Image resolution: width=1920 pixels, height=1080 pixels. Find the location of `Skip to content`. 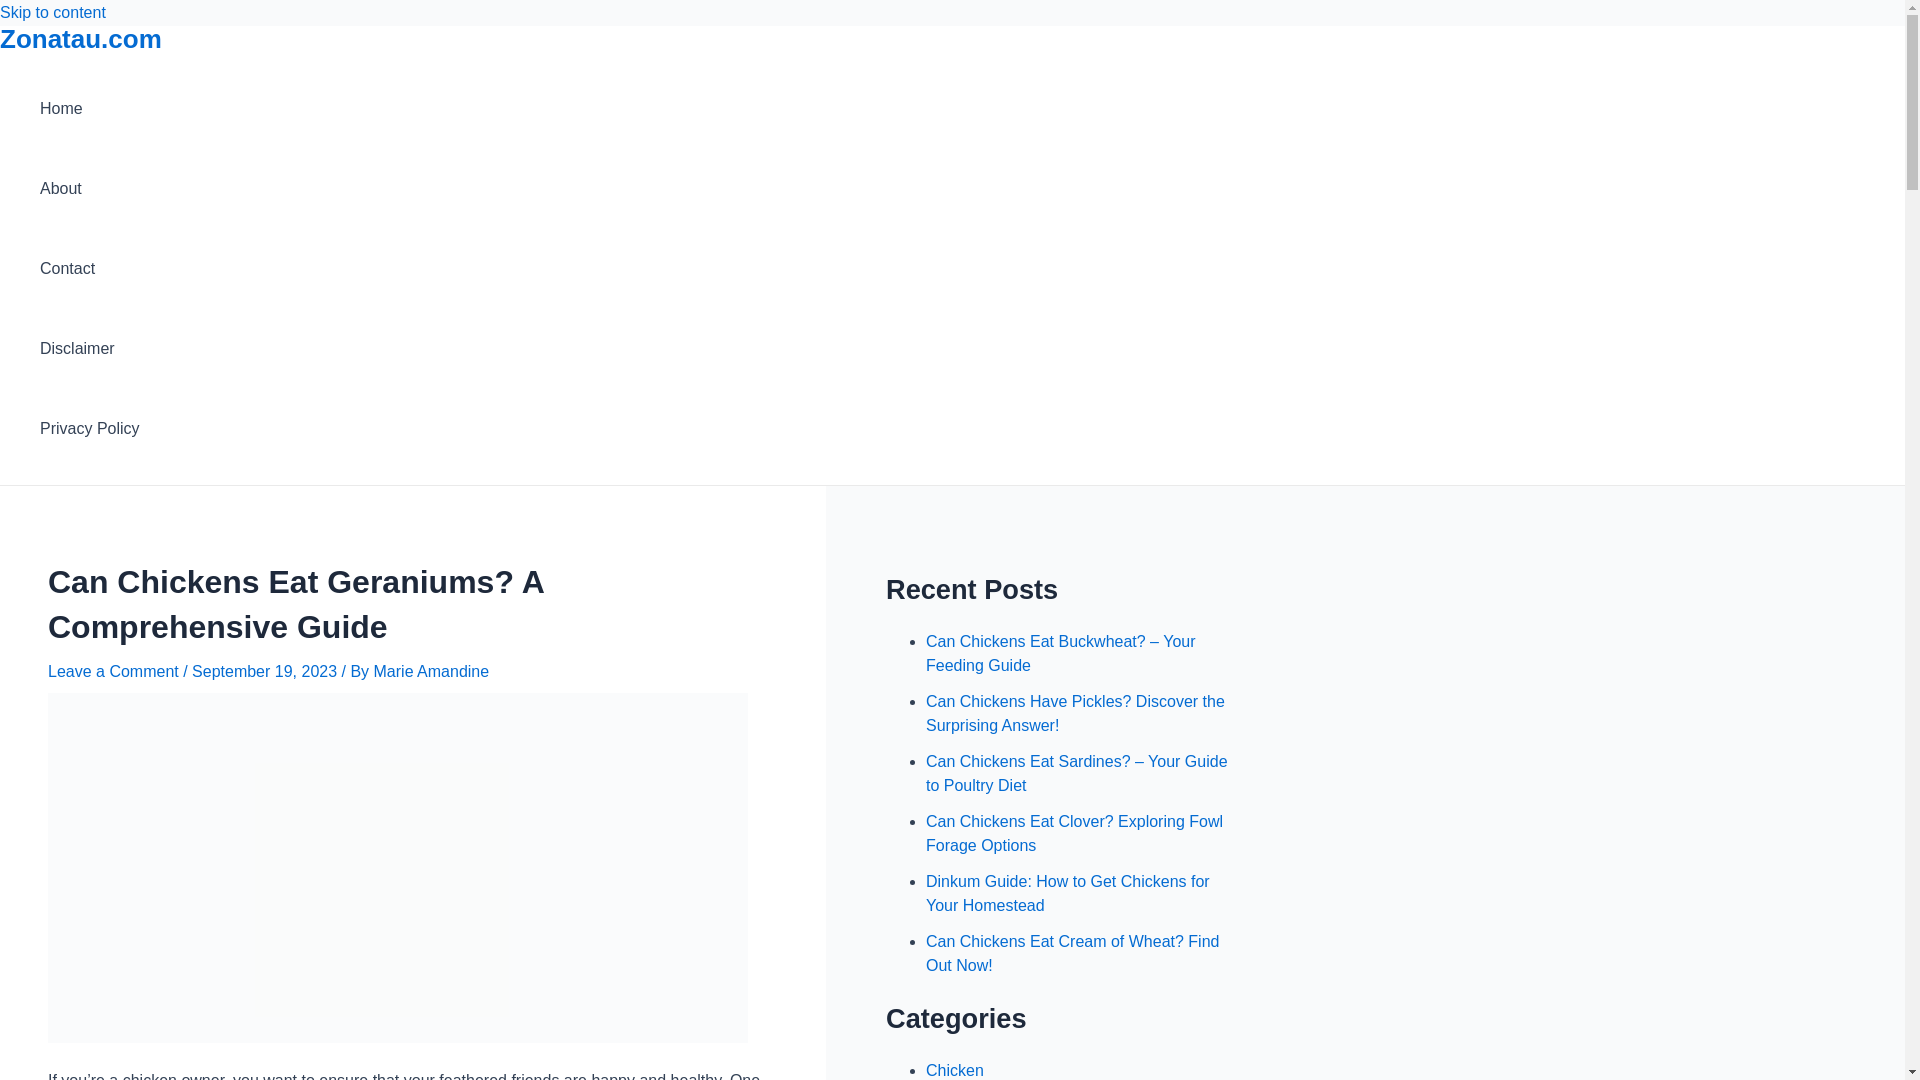

Skip to content is located at coordinates (52, 12).